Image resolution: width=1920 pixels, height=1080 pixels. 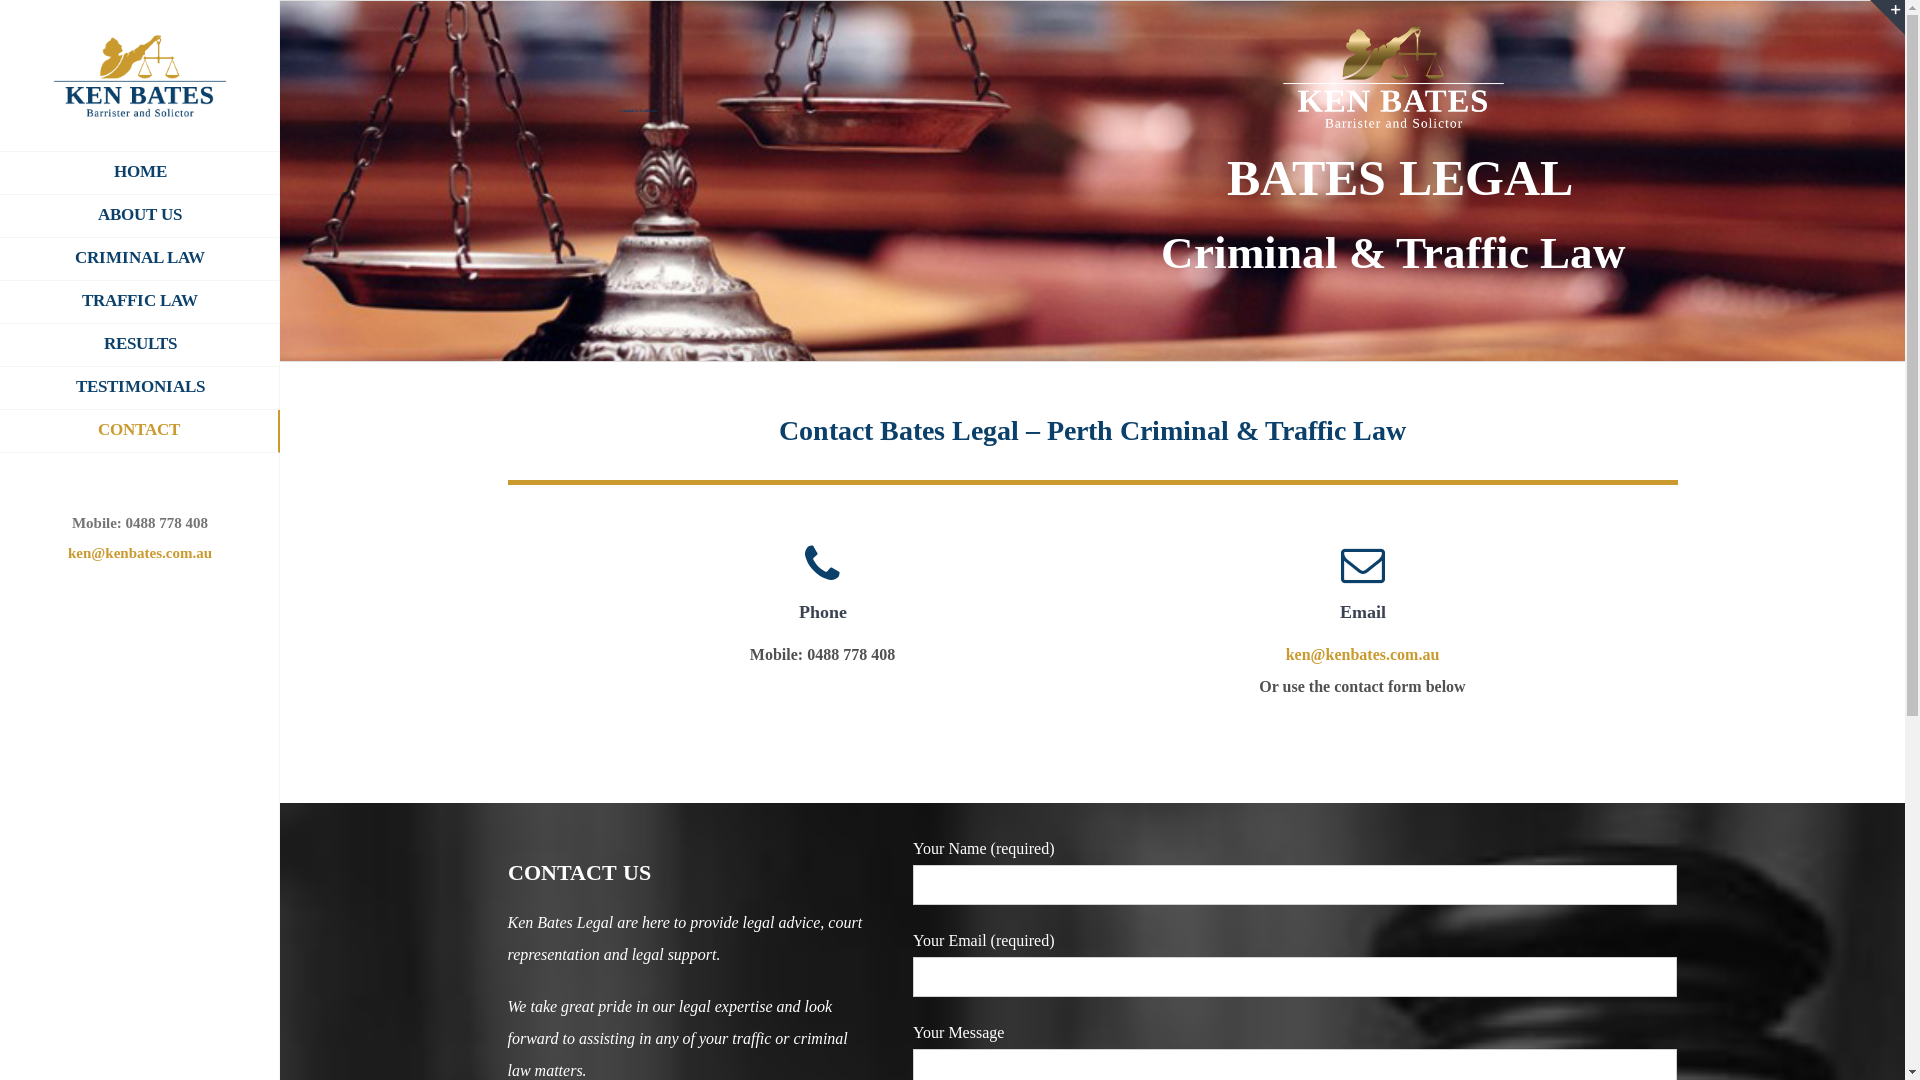 What do you see at coordinates (140, 553) in the screenshot?
I see `ken@kenbates.com.au` at bounding box center [140, 553].